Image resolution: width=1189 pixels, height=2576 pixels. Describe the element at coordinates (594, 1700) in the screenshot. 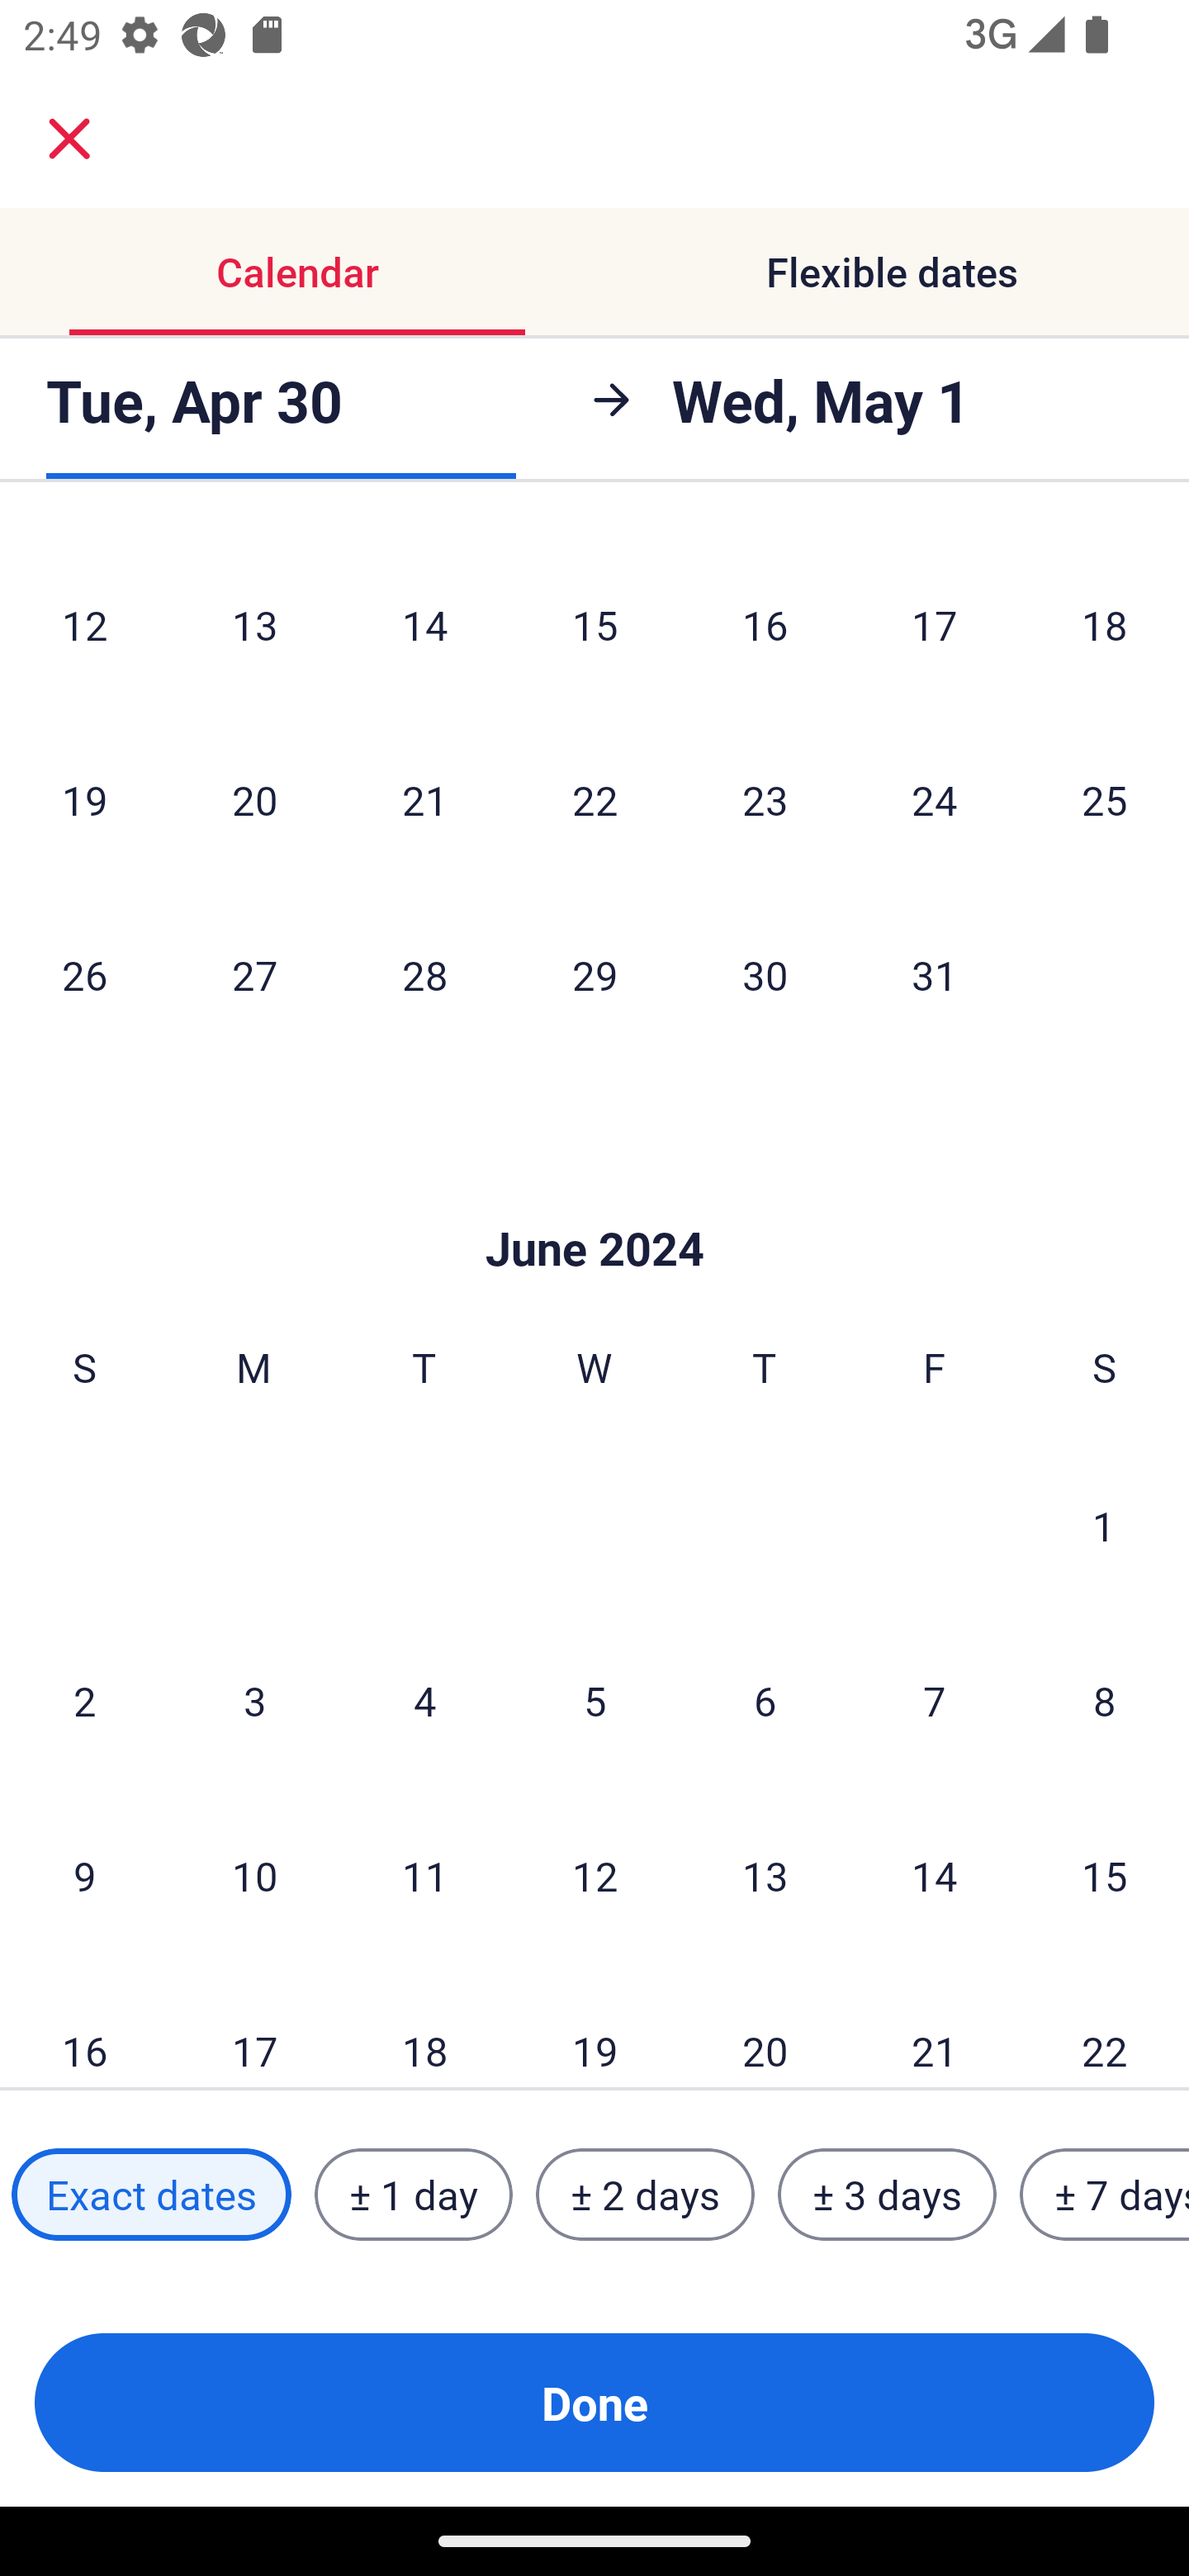

I see `5 Wednesday, June 5, 2024` at that location.